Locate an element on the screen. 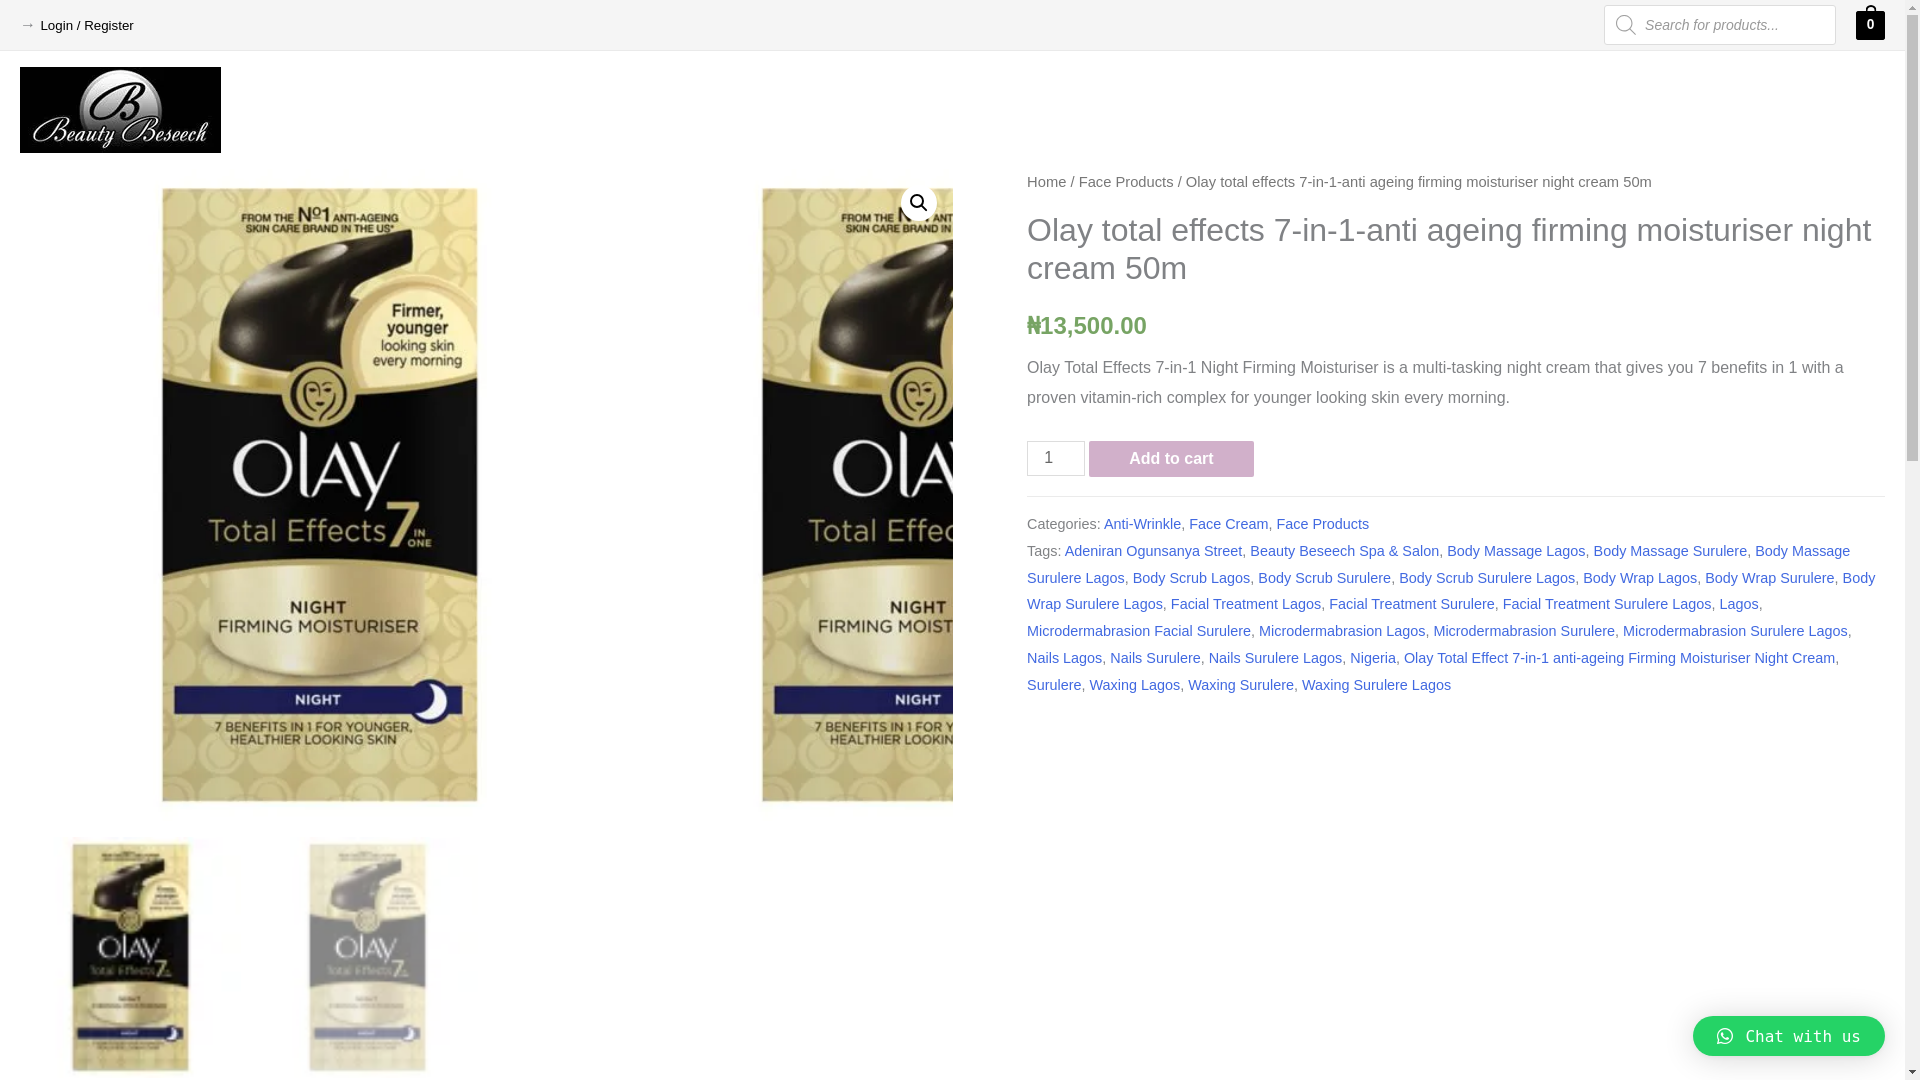 Image resolution: width=1920 pixels, height=1080 pixels. 1 is located at coordinates (1056, 458).